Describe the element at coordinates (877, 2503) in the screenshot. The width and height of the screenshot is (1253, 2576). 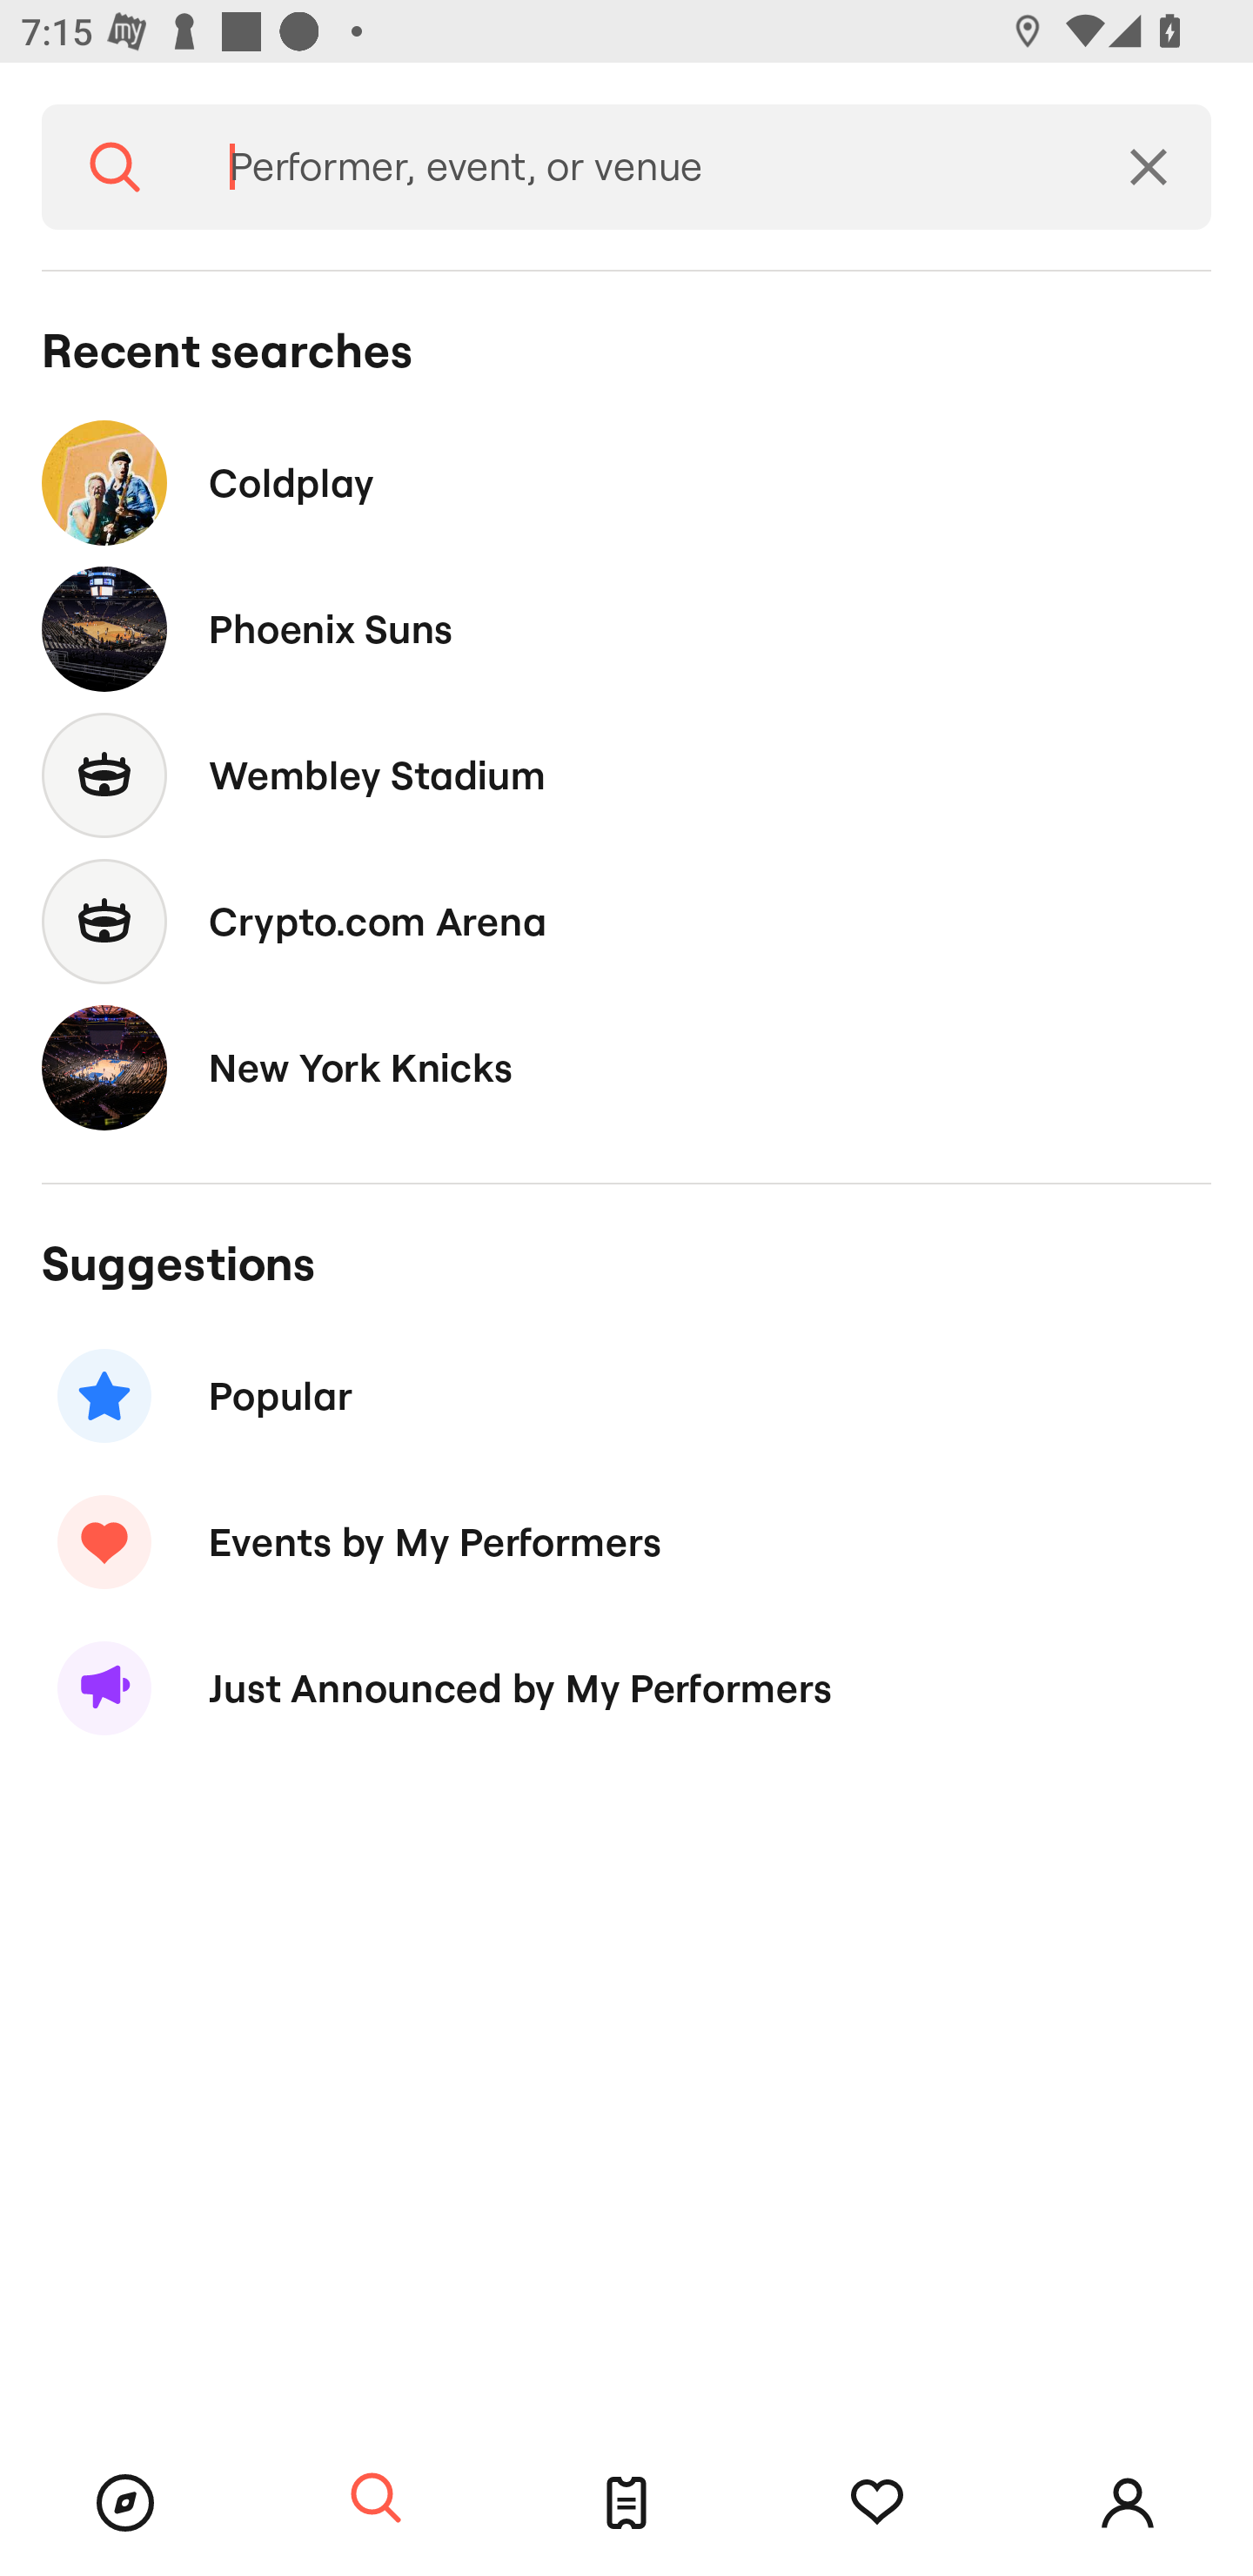
I see `Tracking` at that location.